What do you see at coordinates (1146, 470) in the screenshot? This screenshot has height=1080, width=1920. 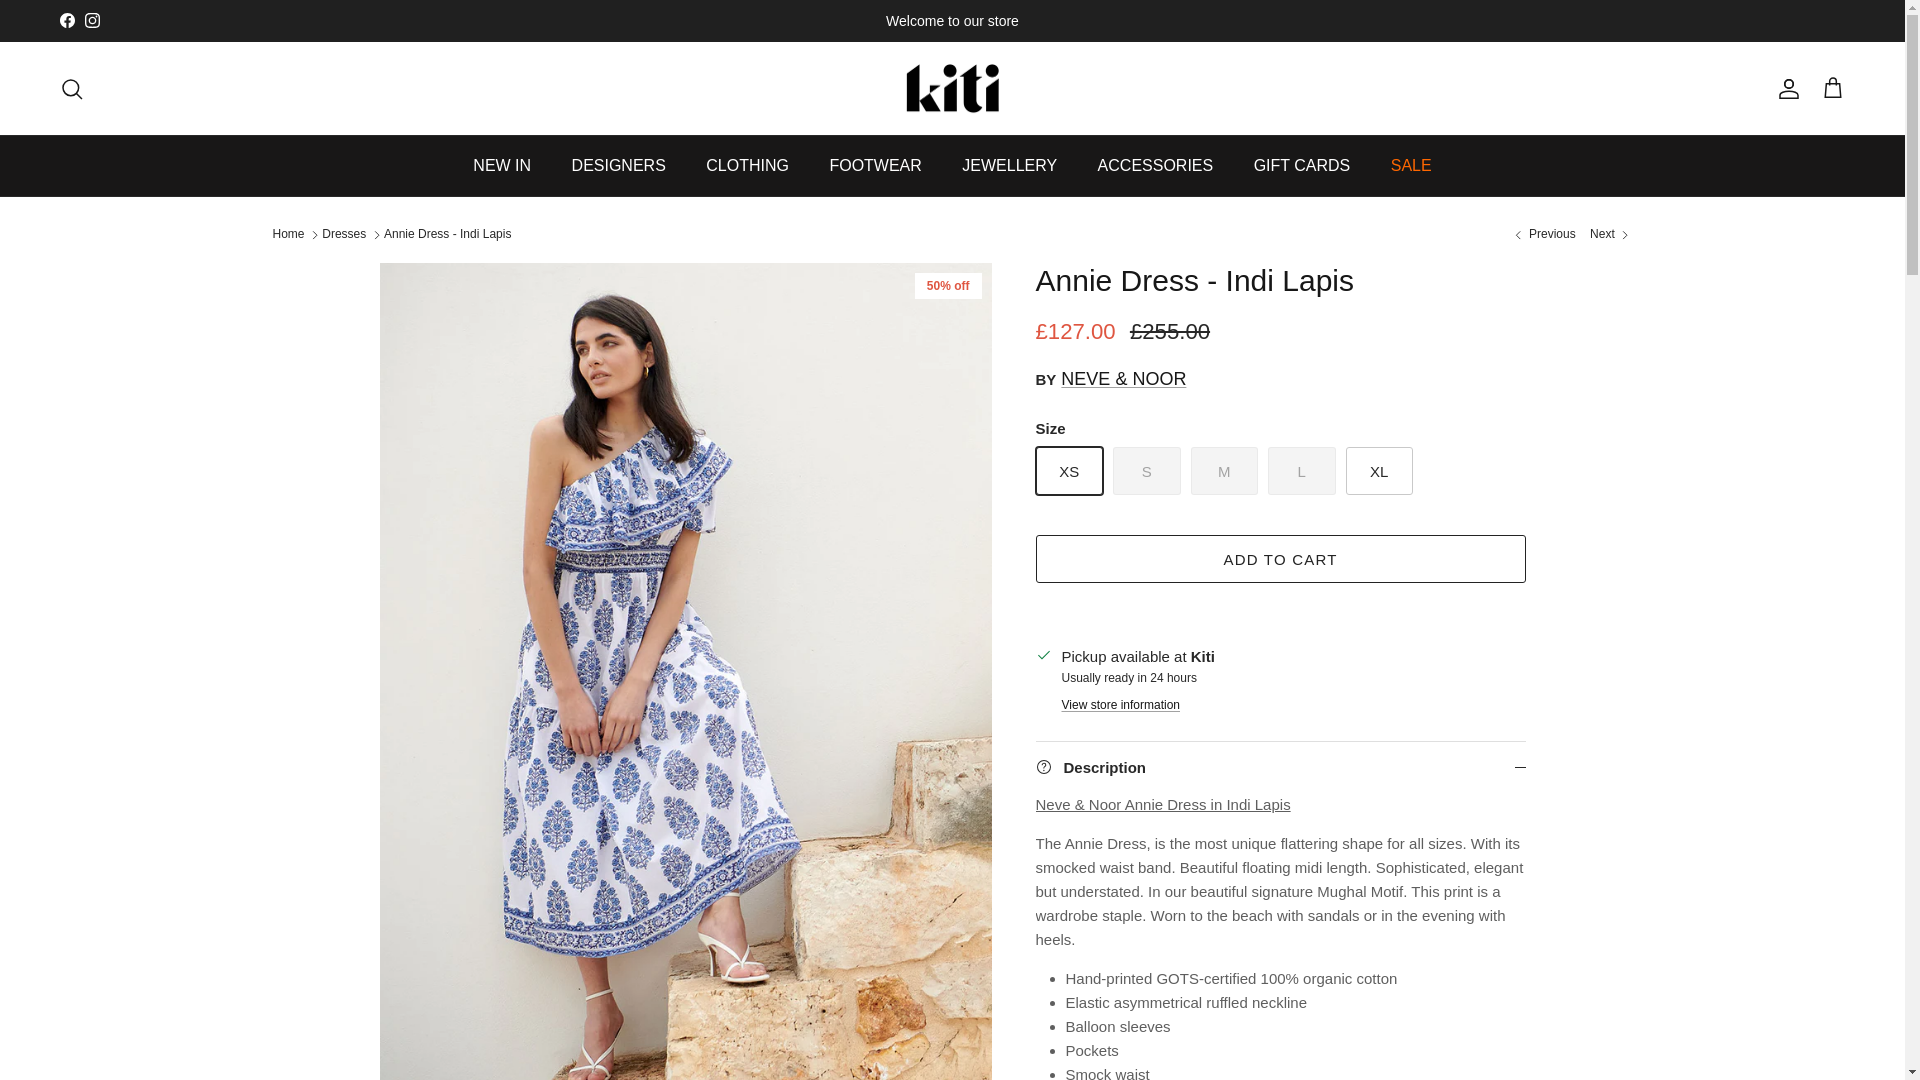 I see `Sold out` at bounding box center [1146, 470].